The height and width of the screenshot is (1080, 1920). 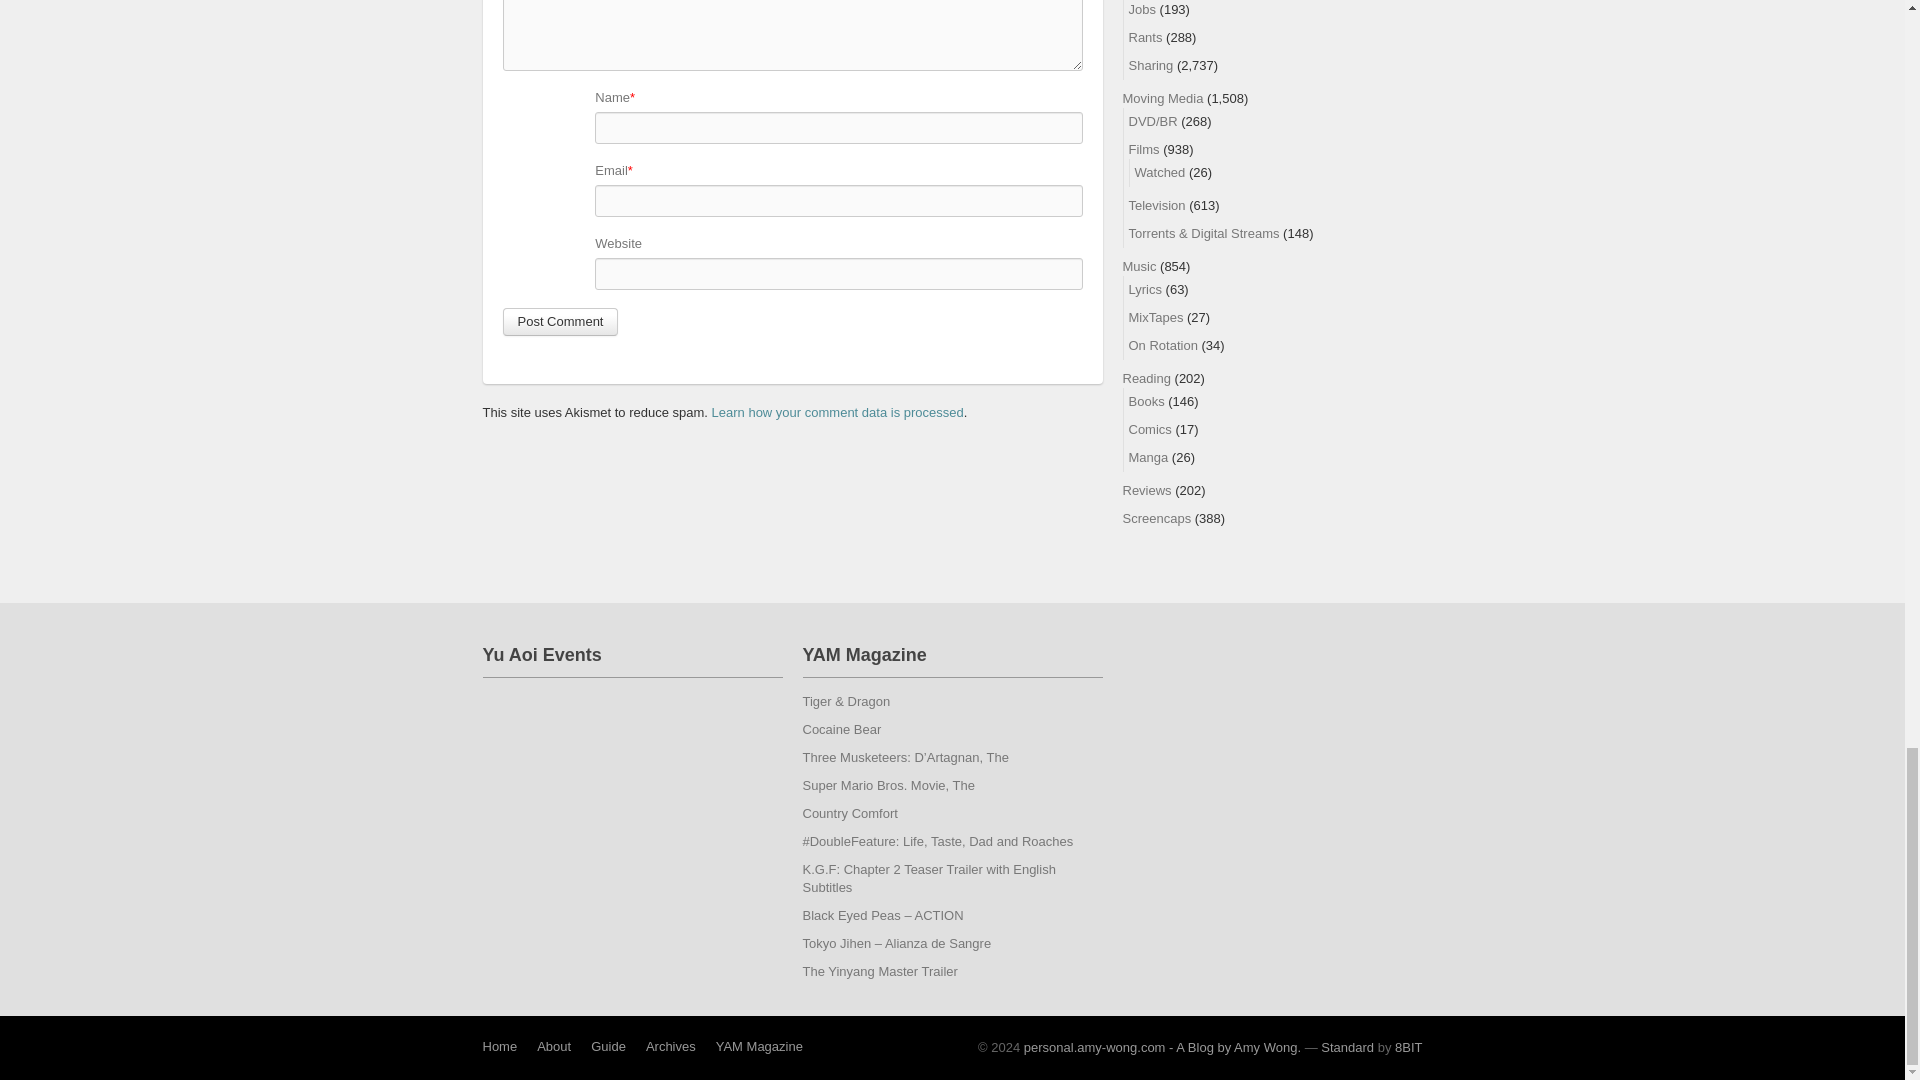 What do you see at coordinates (560, 321) in the screenshot?
I see `Post Comment` at bounding box center [560, 321].